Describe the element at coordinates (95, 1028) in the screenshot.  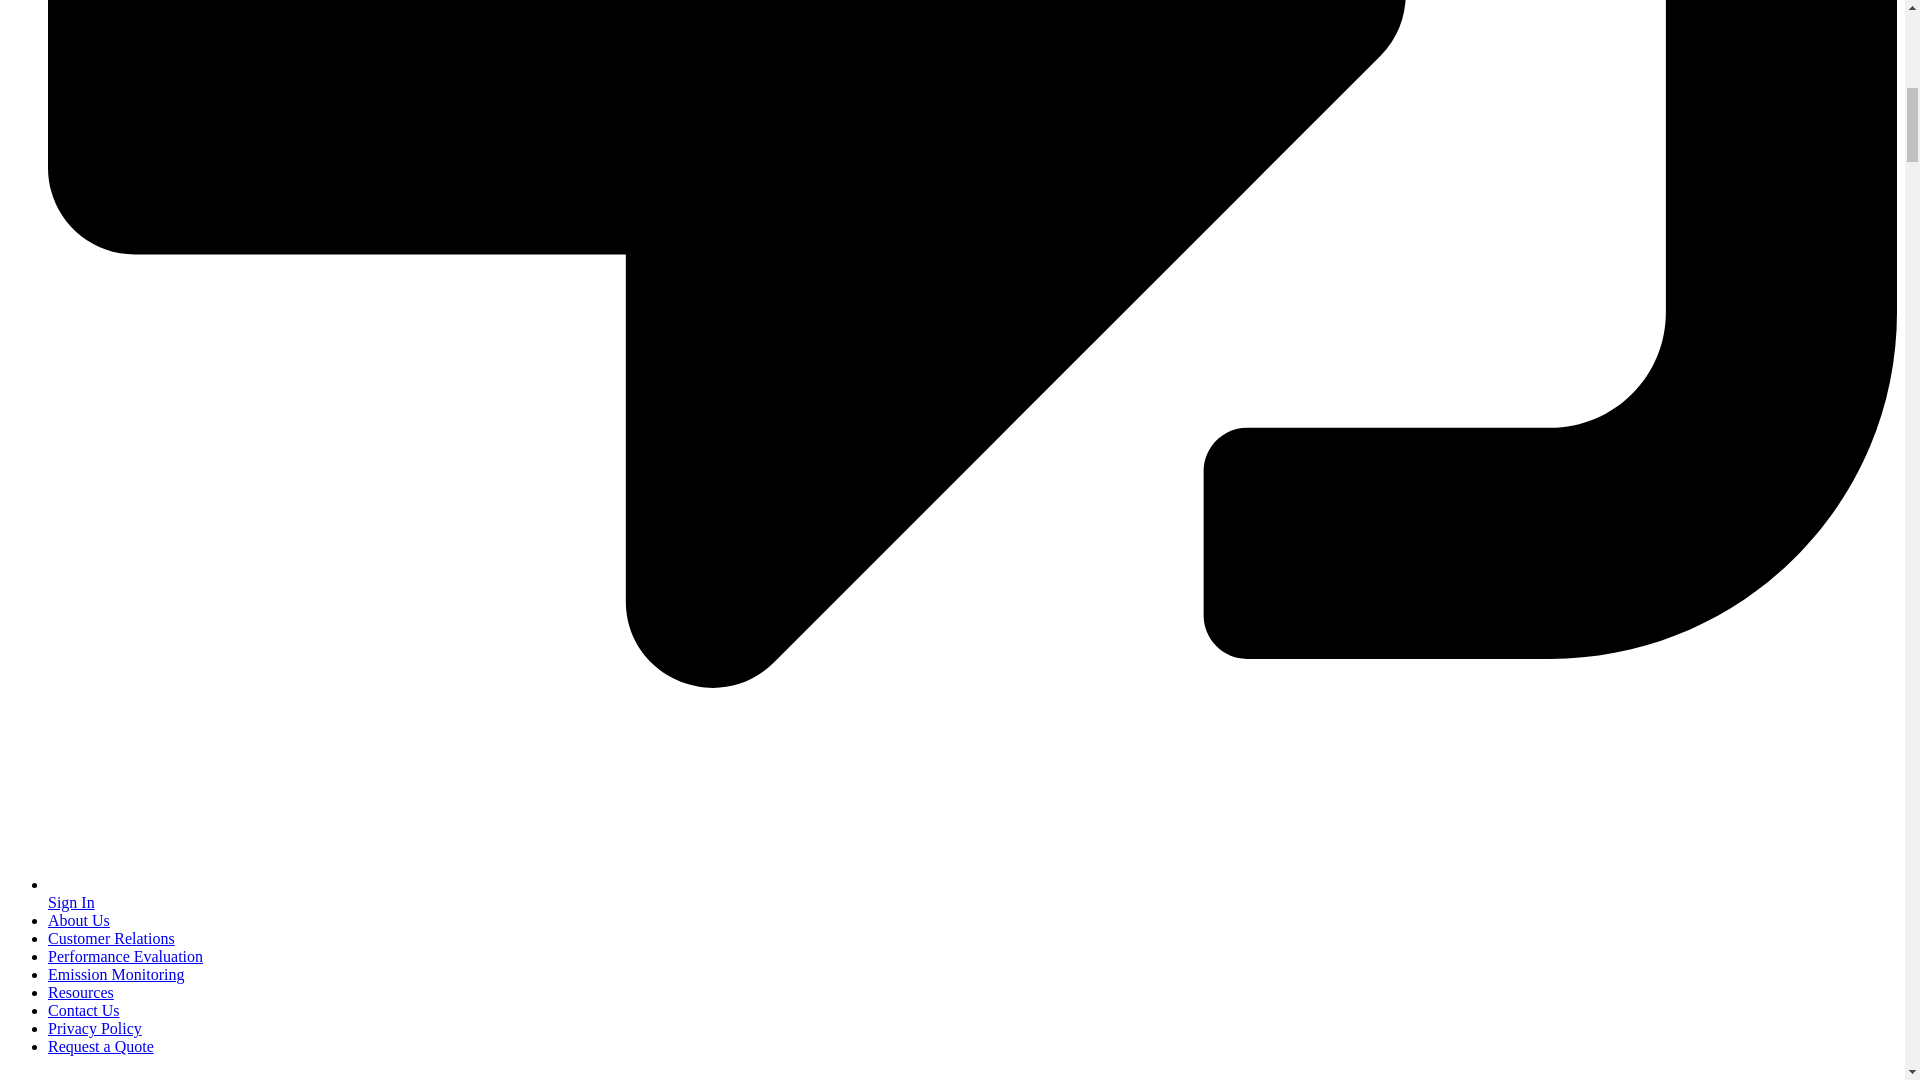
I see `Privacy Policy` at that location.